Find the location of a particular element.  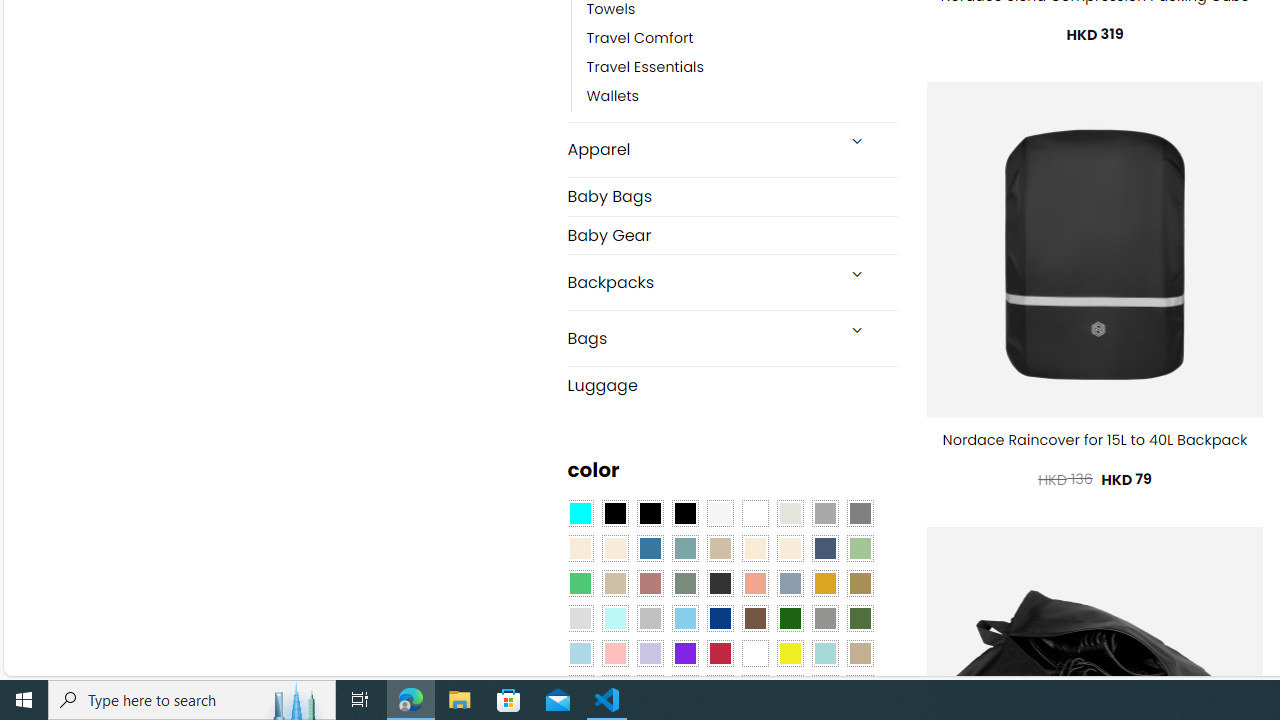

Travel Comfort is located at coordinates (640, 38).